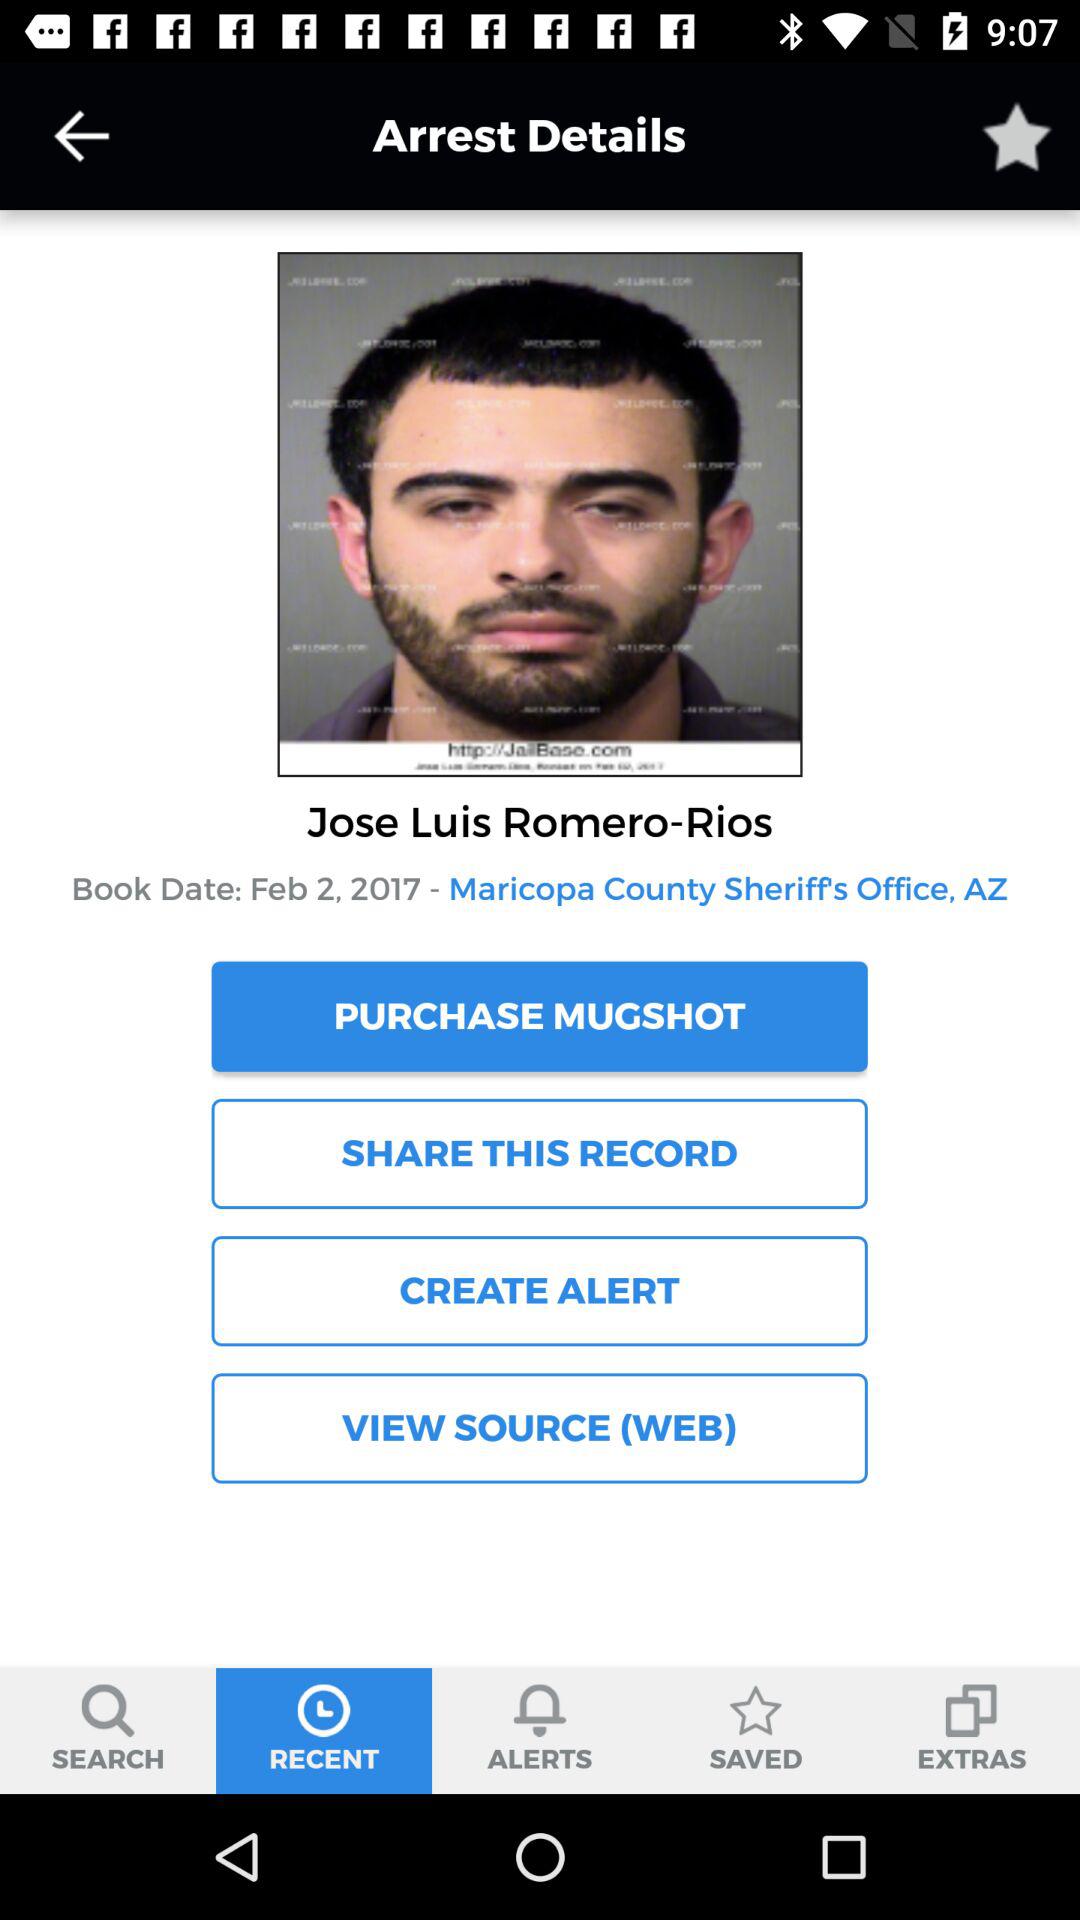  Describe the element at coordinates (1016, 136) in the screenshot. I see `tap icon next to the       arrest details` at that location.